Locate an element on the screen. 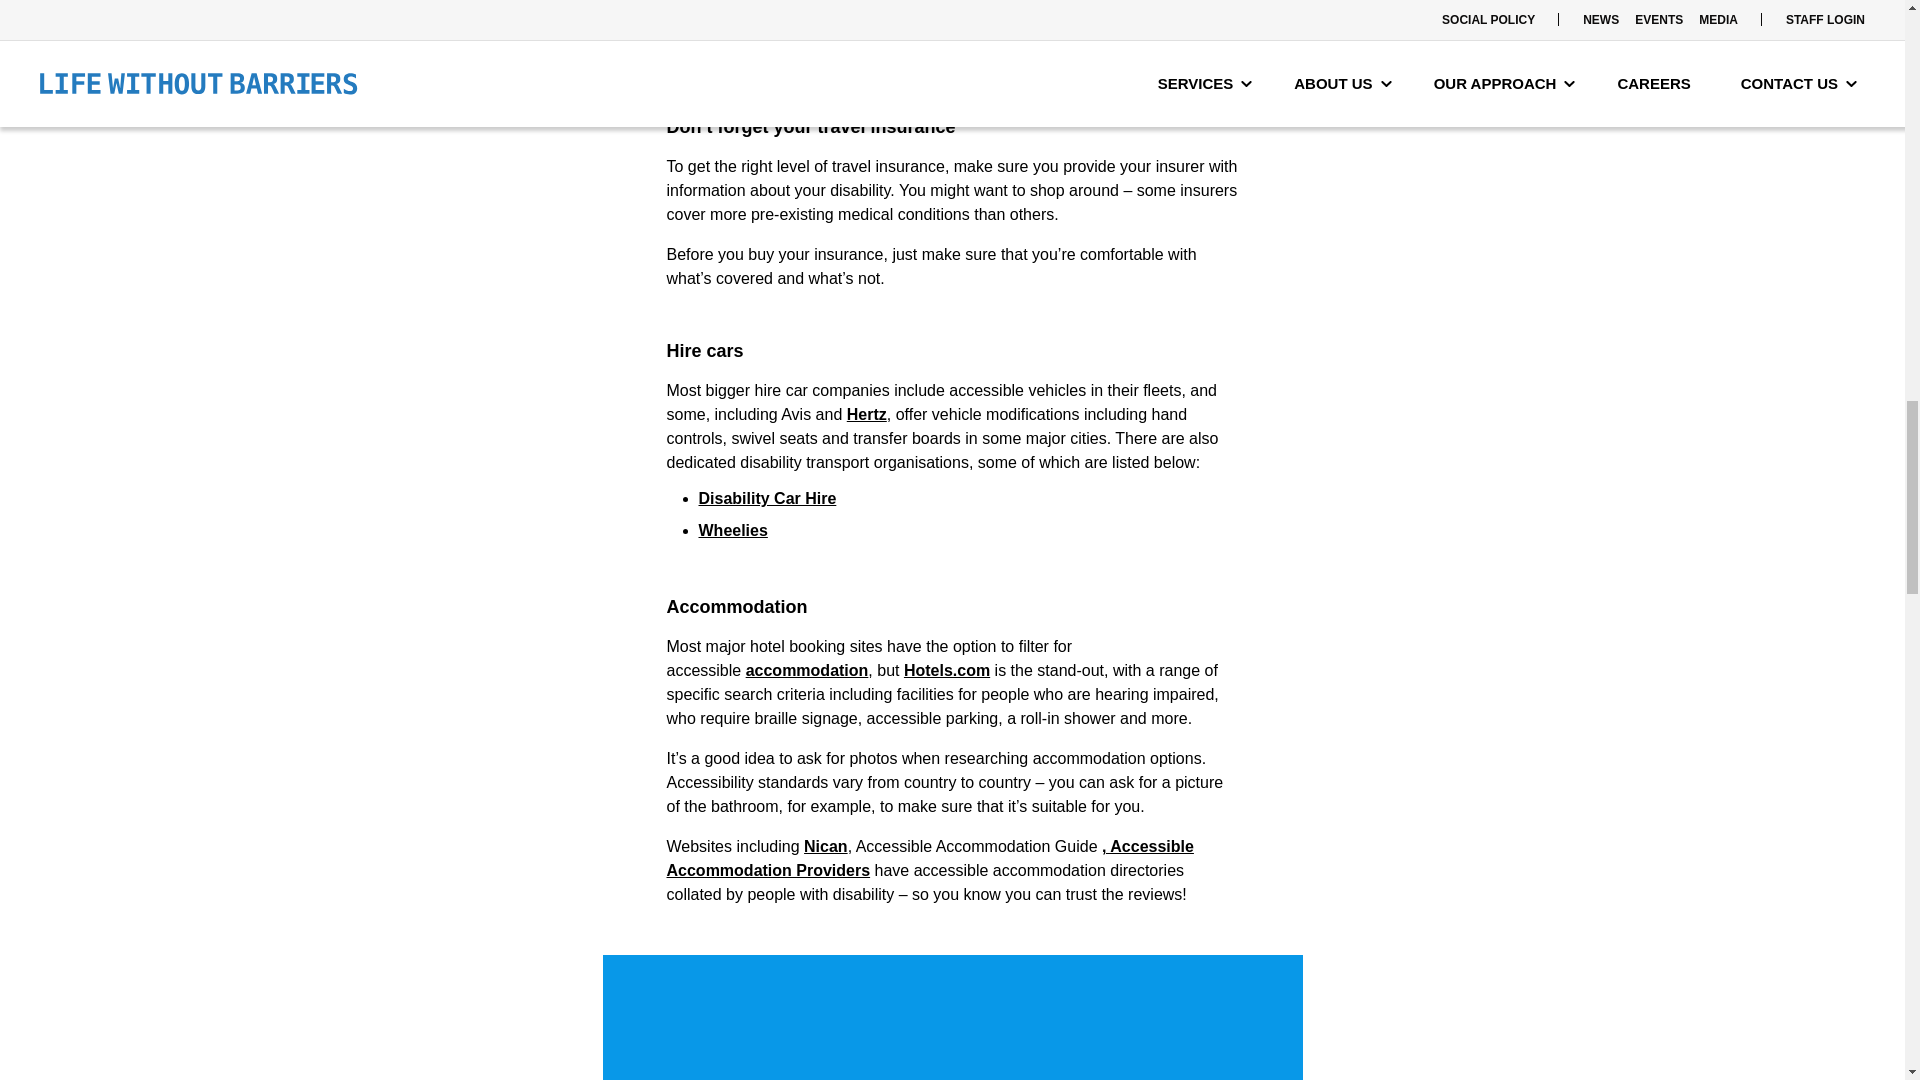 This screenshot has height=1080, width=1920. , Accessible Accommodation Providers is located at coordinates (929, 858).